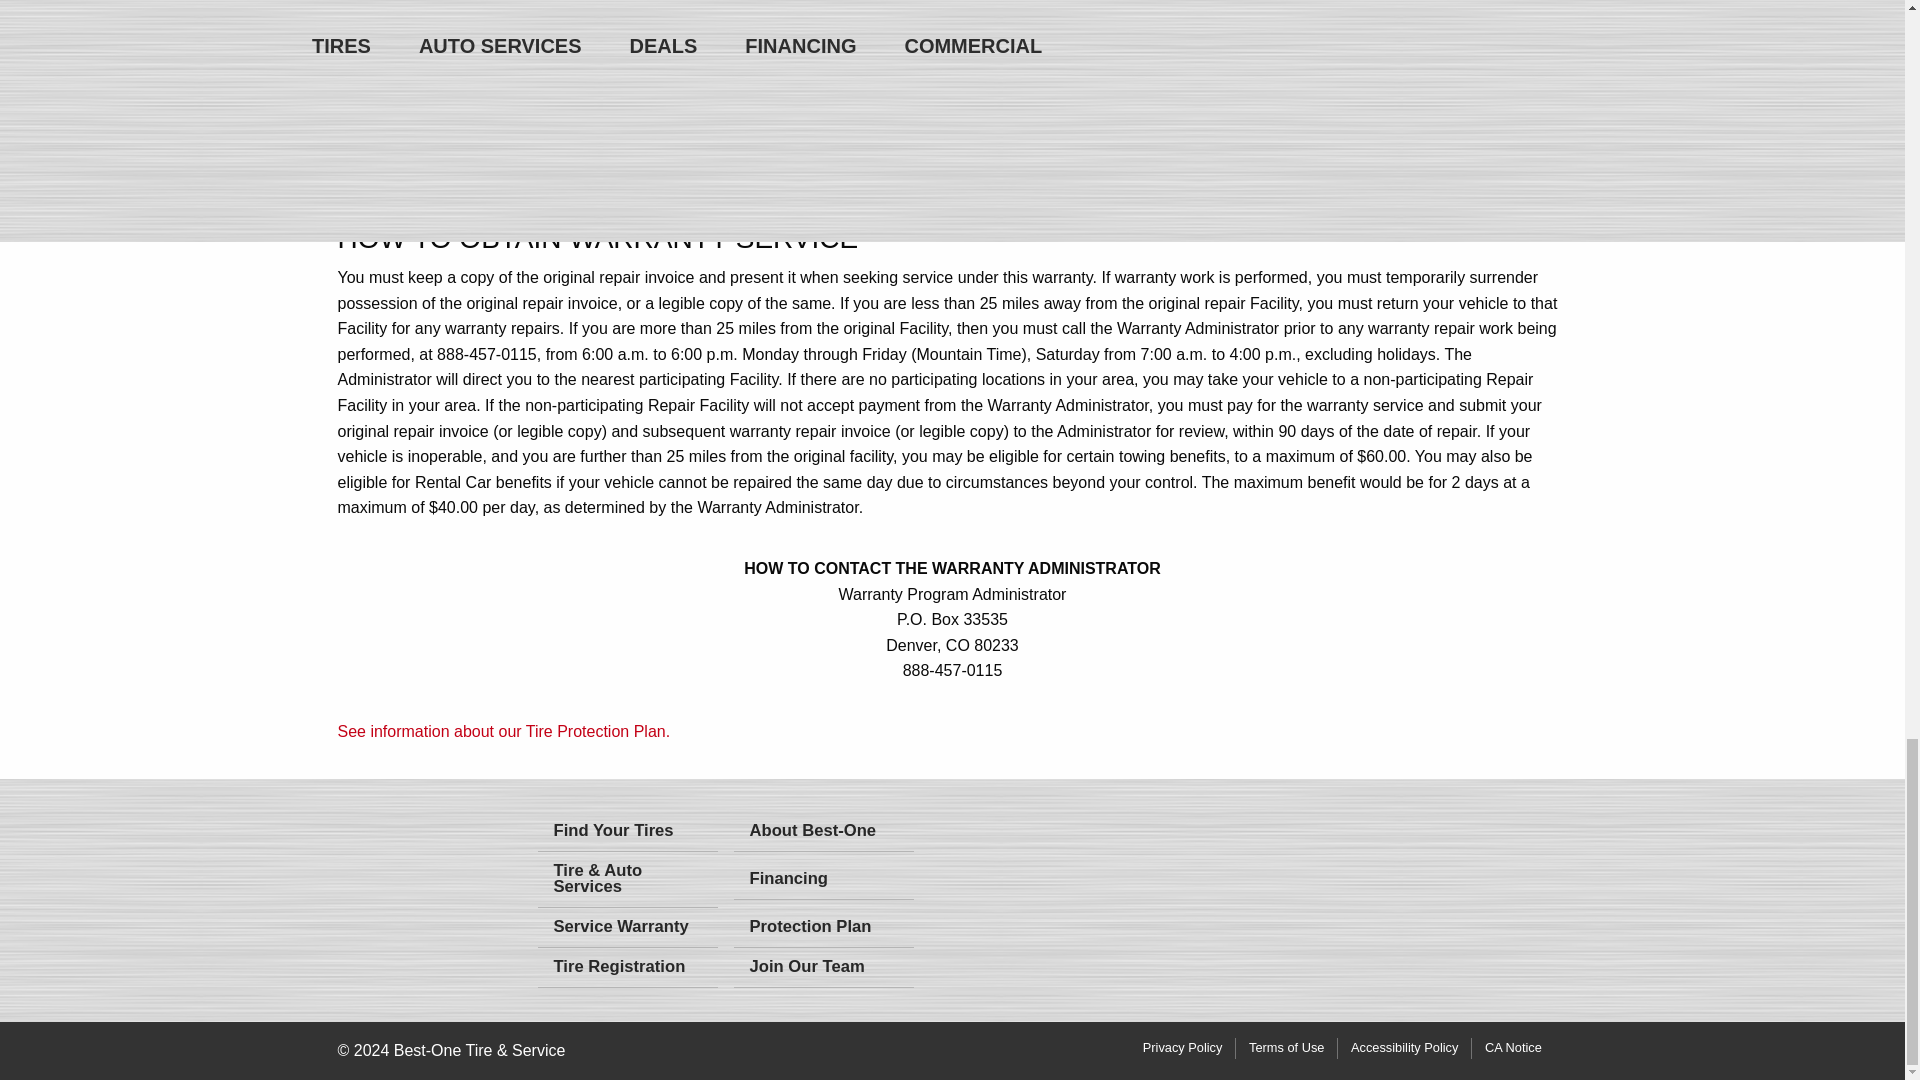 The image size is (1920, 1080). Describe the element at coordinates (504, 730) in the screenshot. I see `Tire Protection Plan` at that location.